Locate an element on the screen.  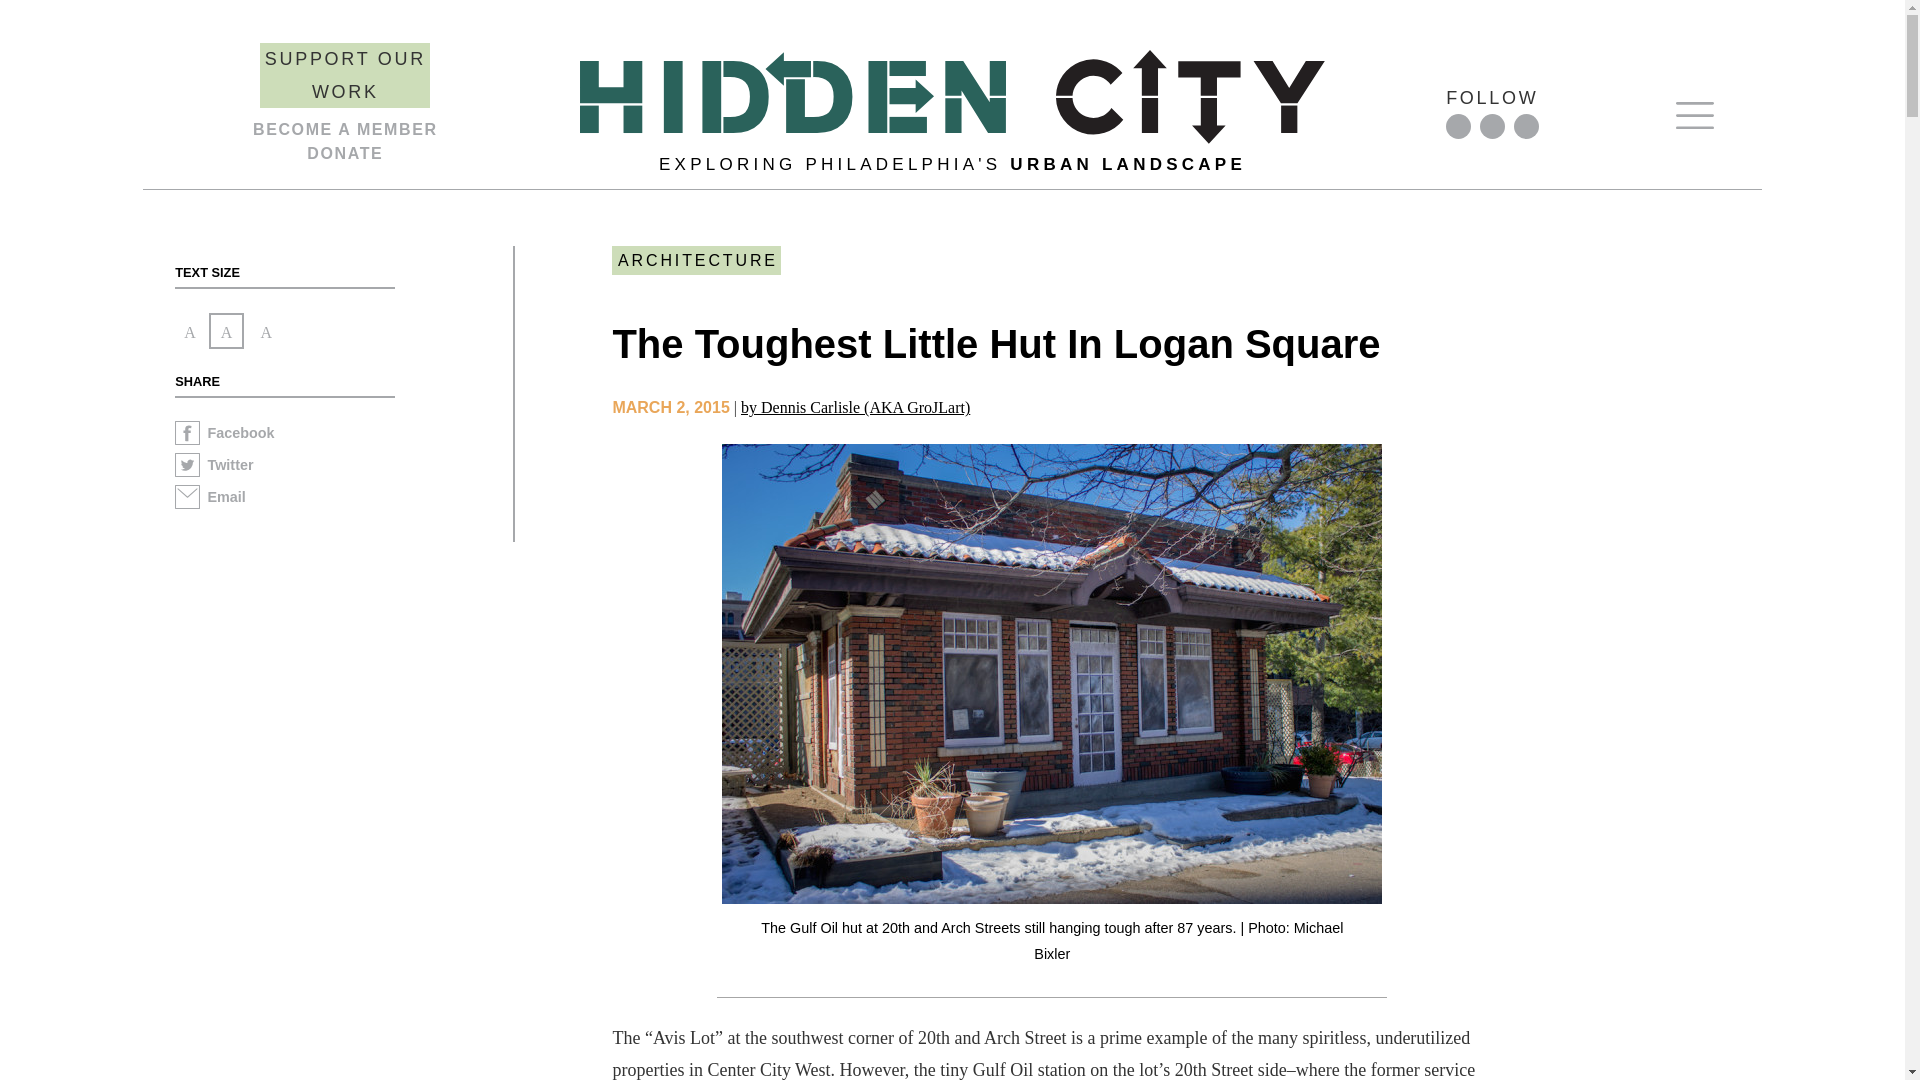
Facebook is located at coordinates (343, 436).